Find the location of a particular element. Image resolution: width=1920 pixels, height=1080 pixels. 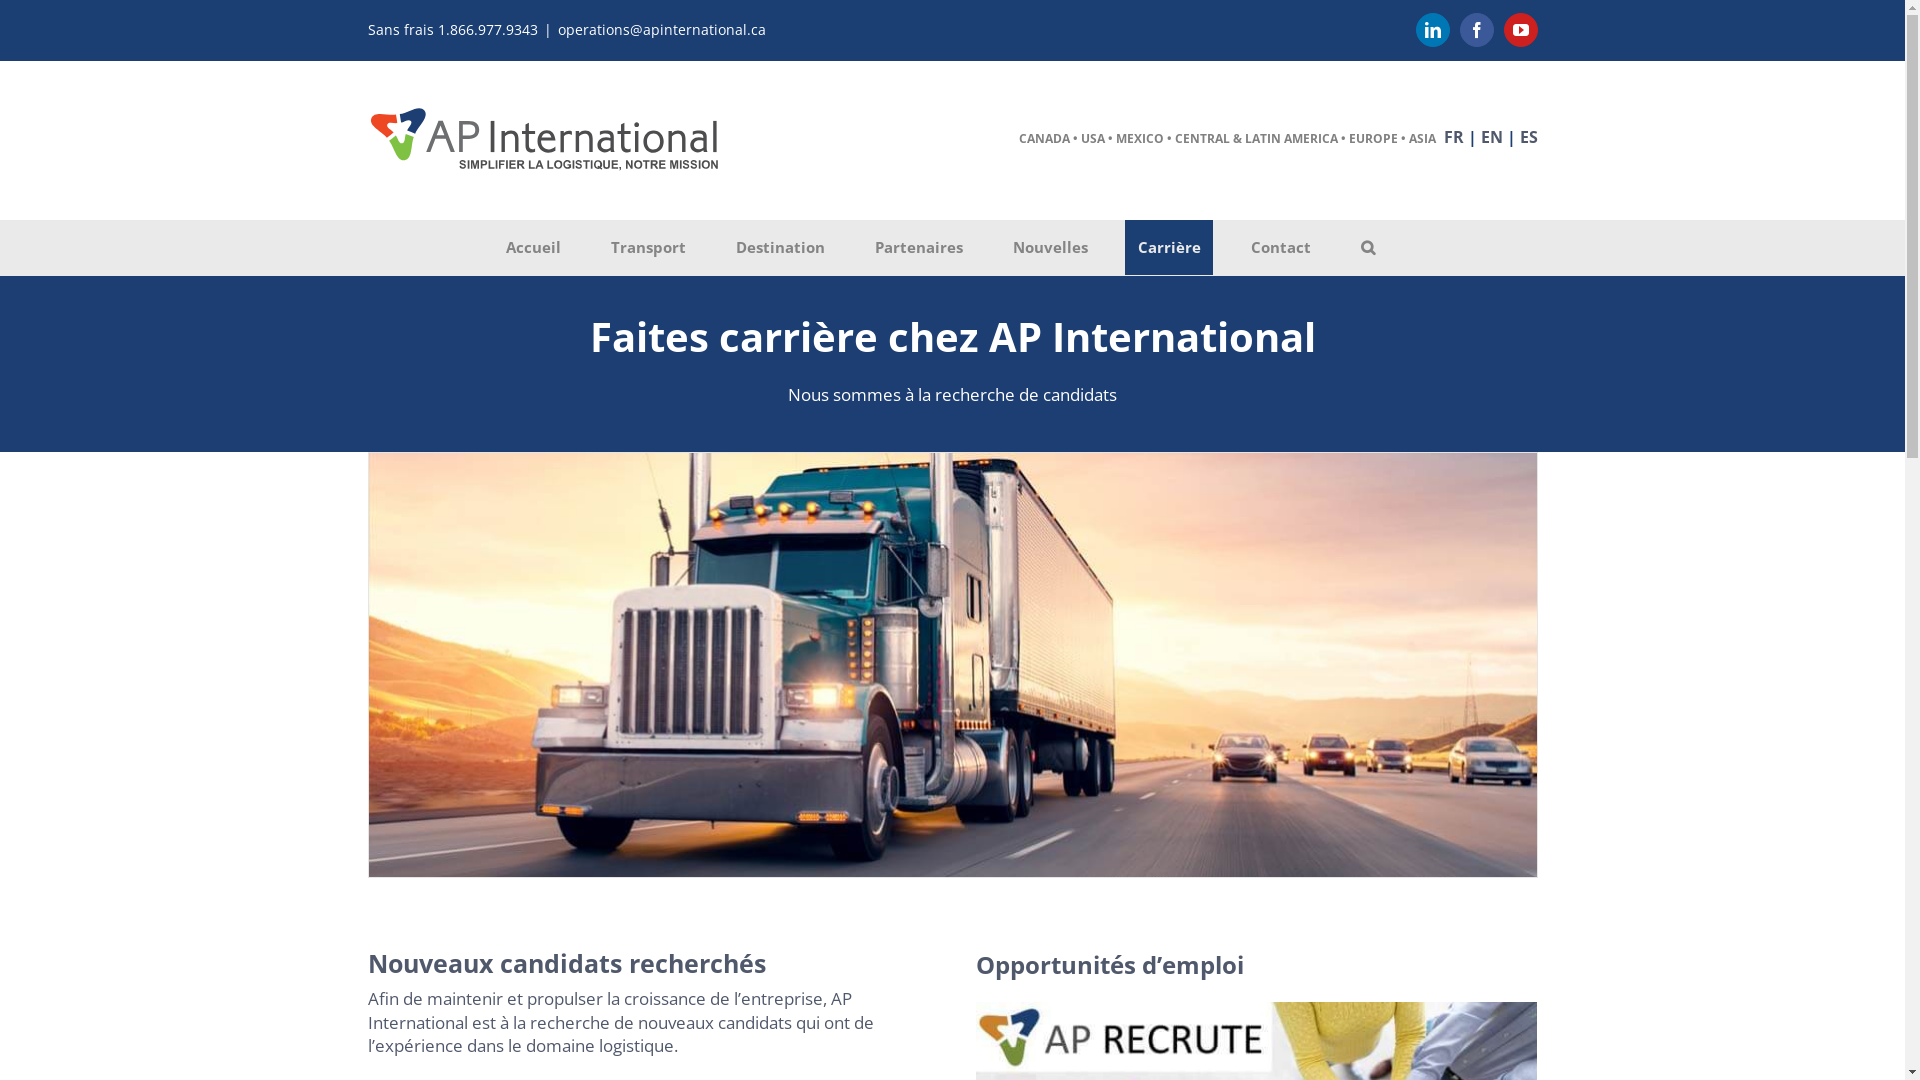

Nouvelles is located at coordinates (1050, 248).